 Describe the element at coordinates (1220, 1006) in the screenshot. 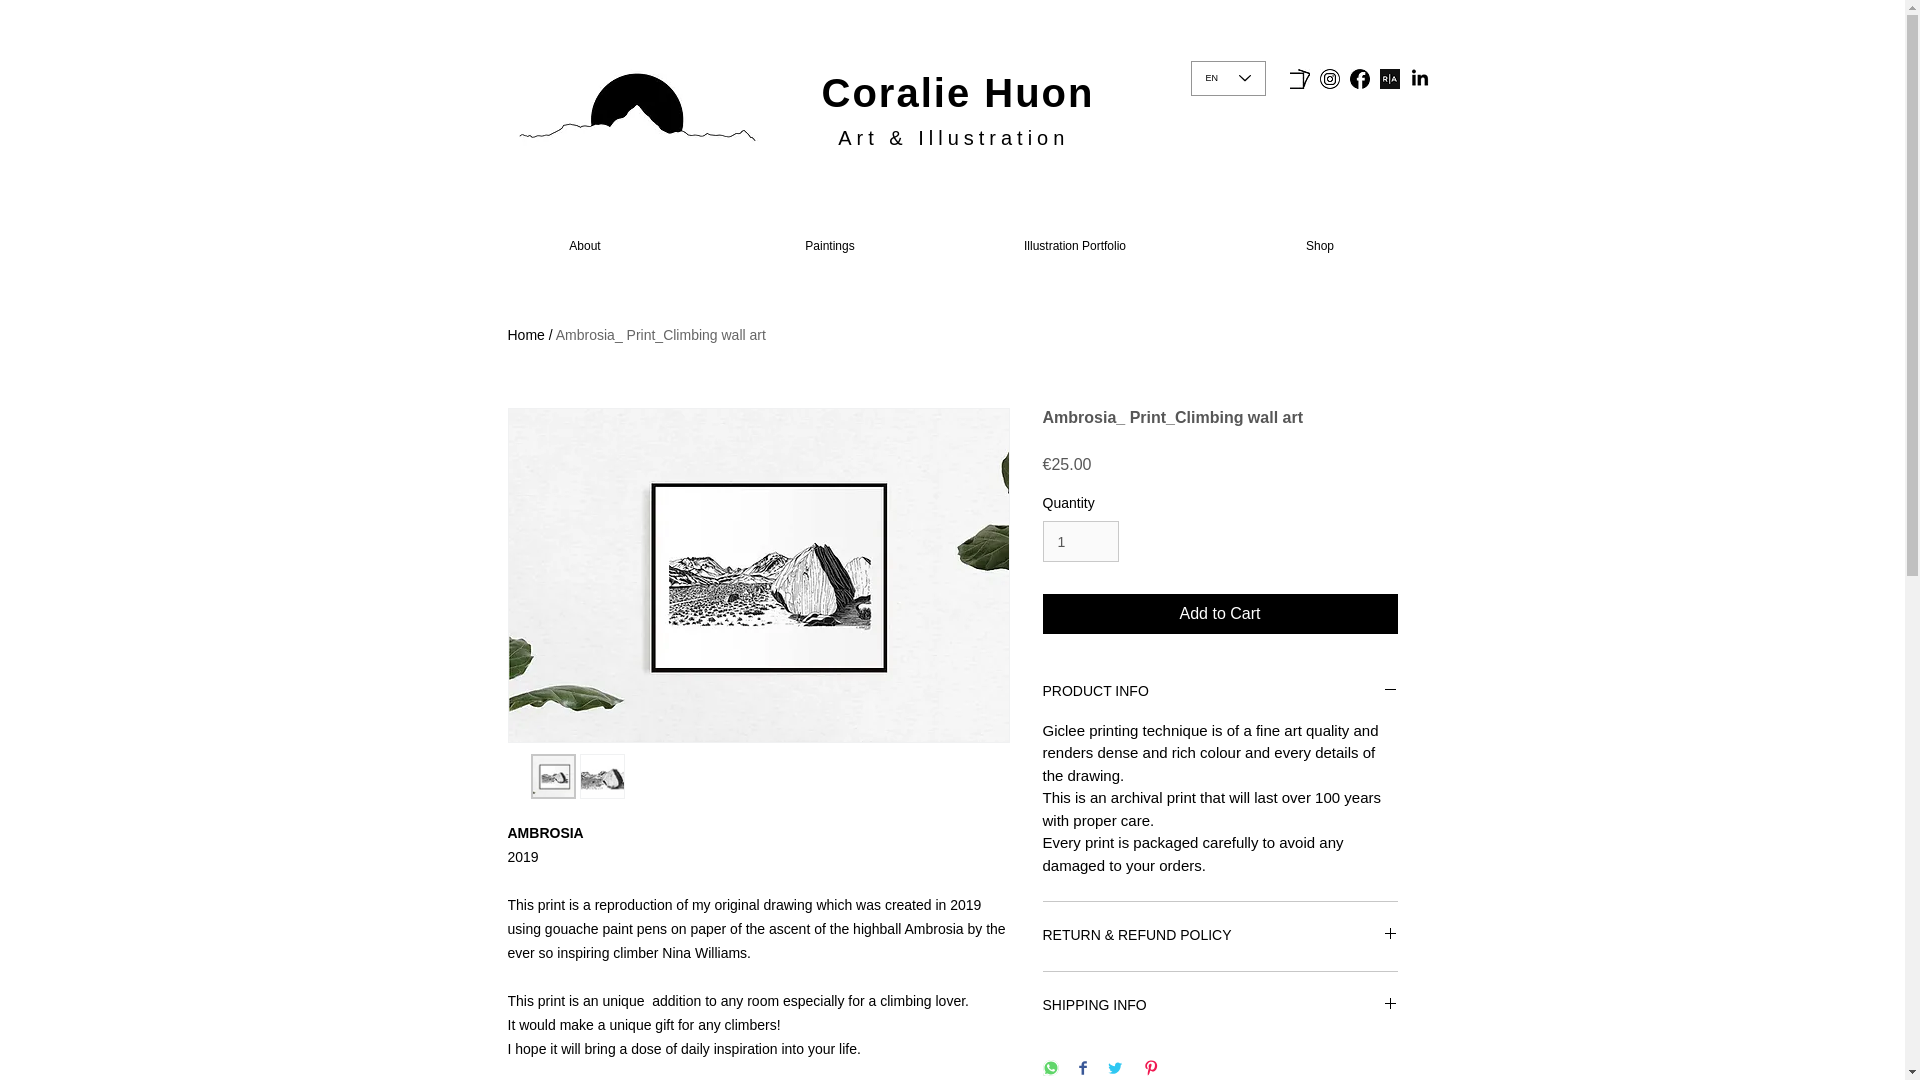

I see `SHIPPING INFO` at that location.